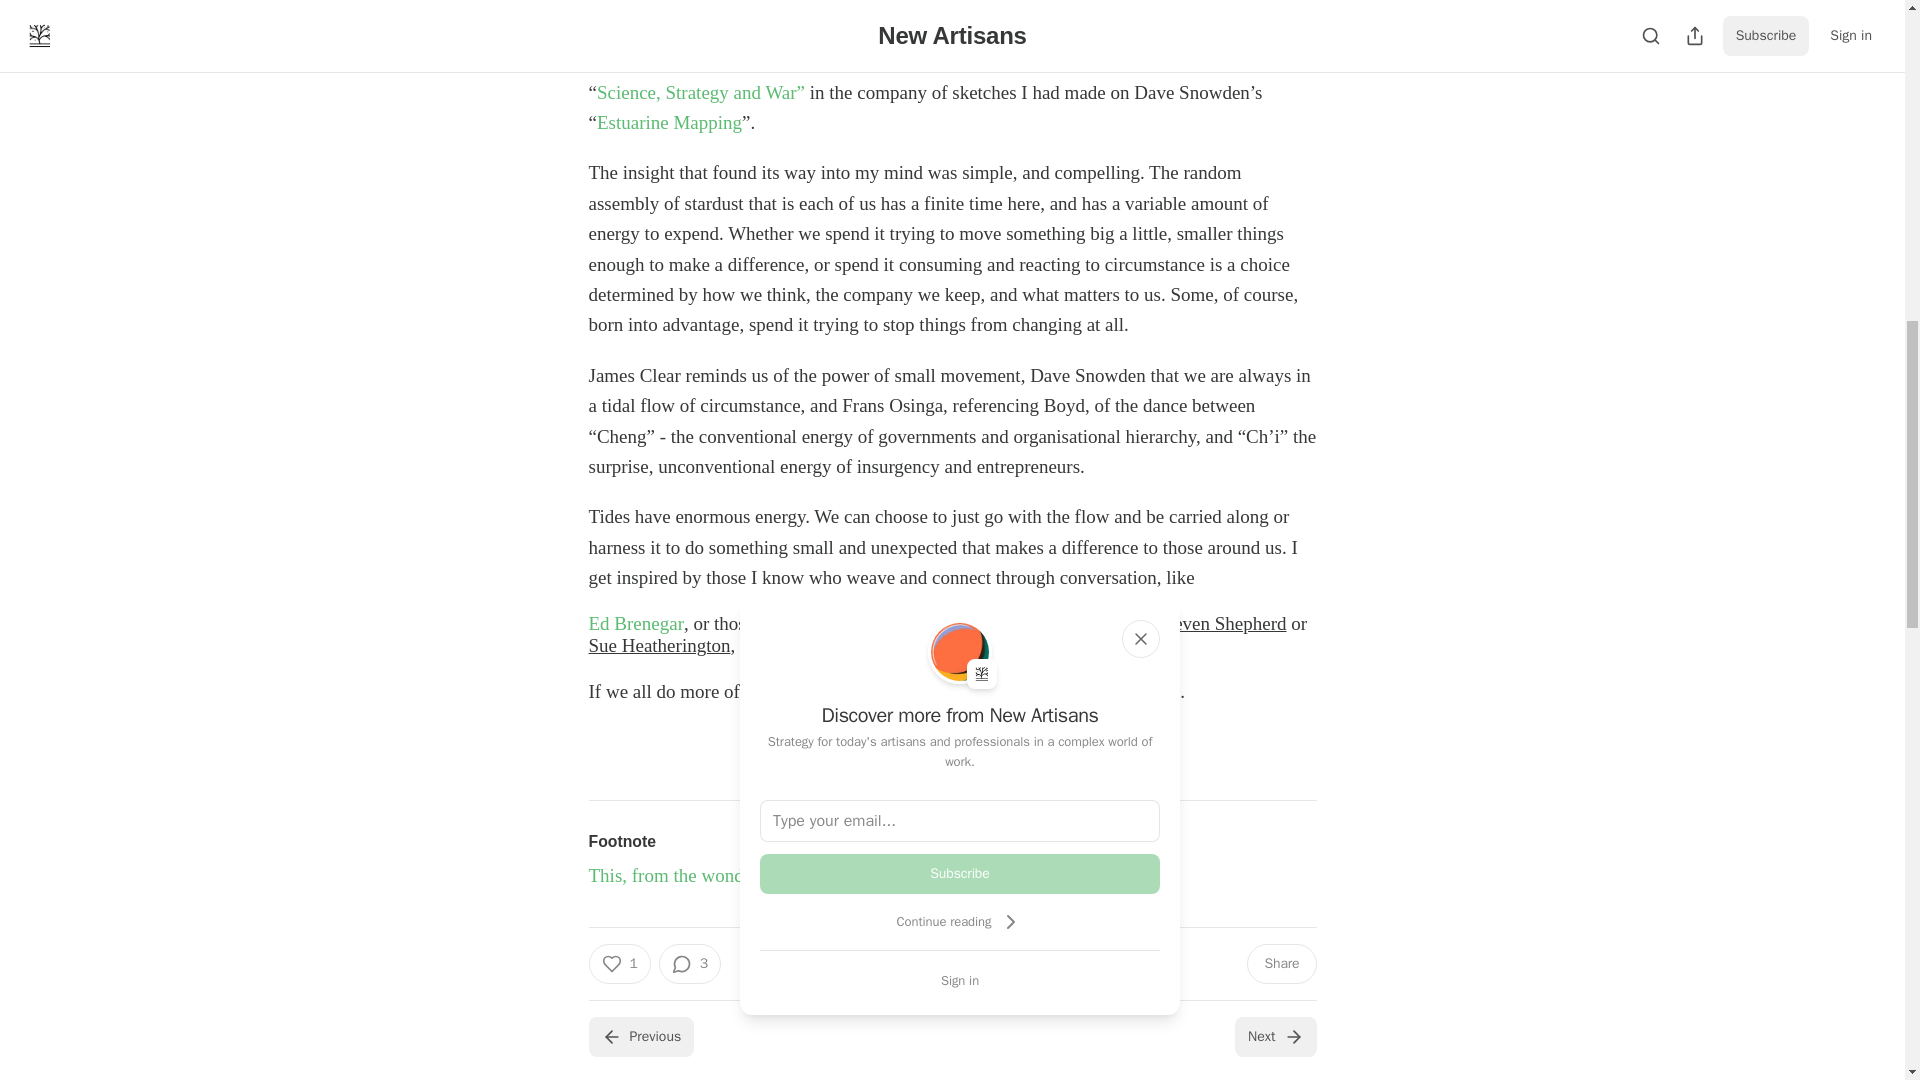 This screenshot has width=1920, height=1080. I want to click on Sign in, so click(960, 980).